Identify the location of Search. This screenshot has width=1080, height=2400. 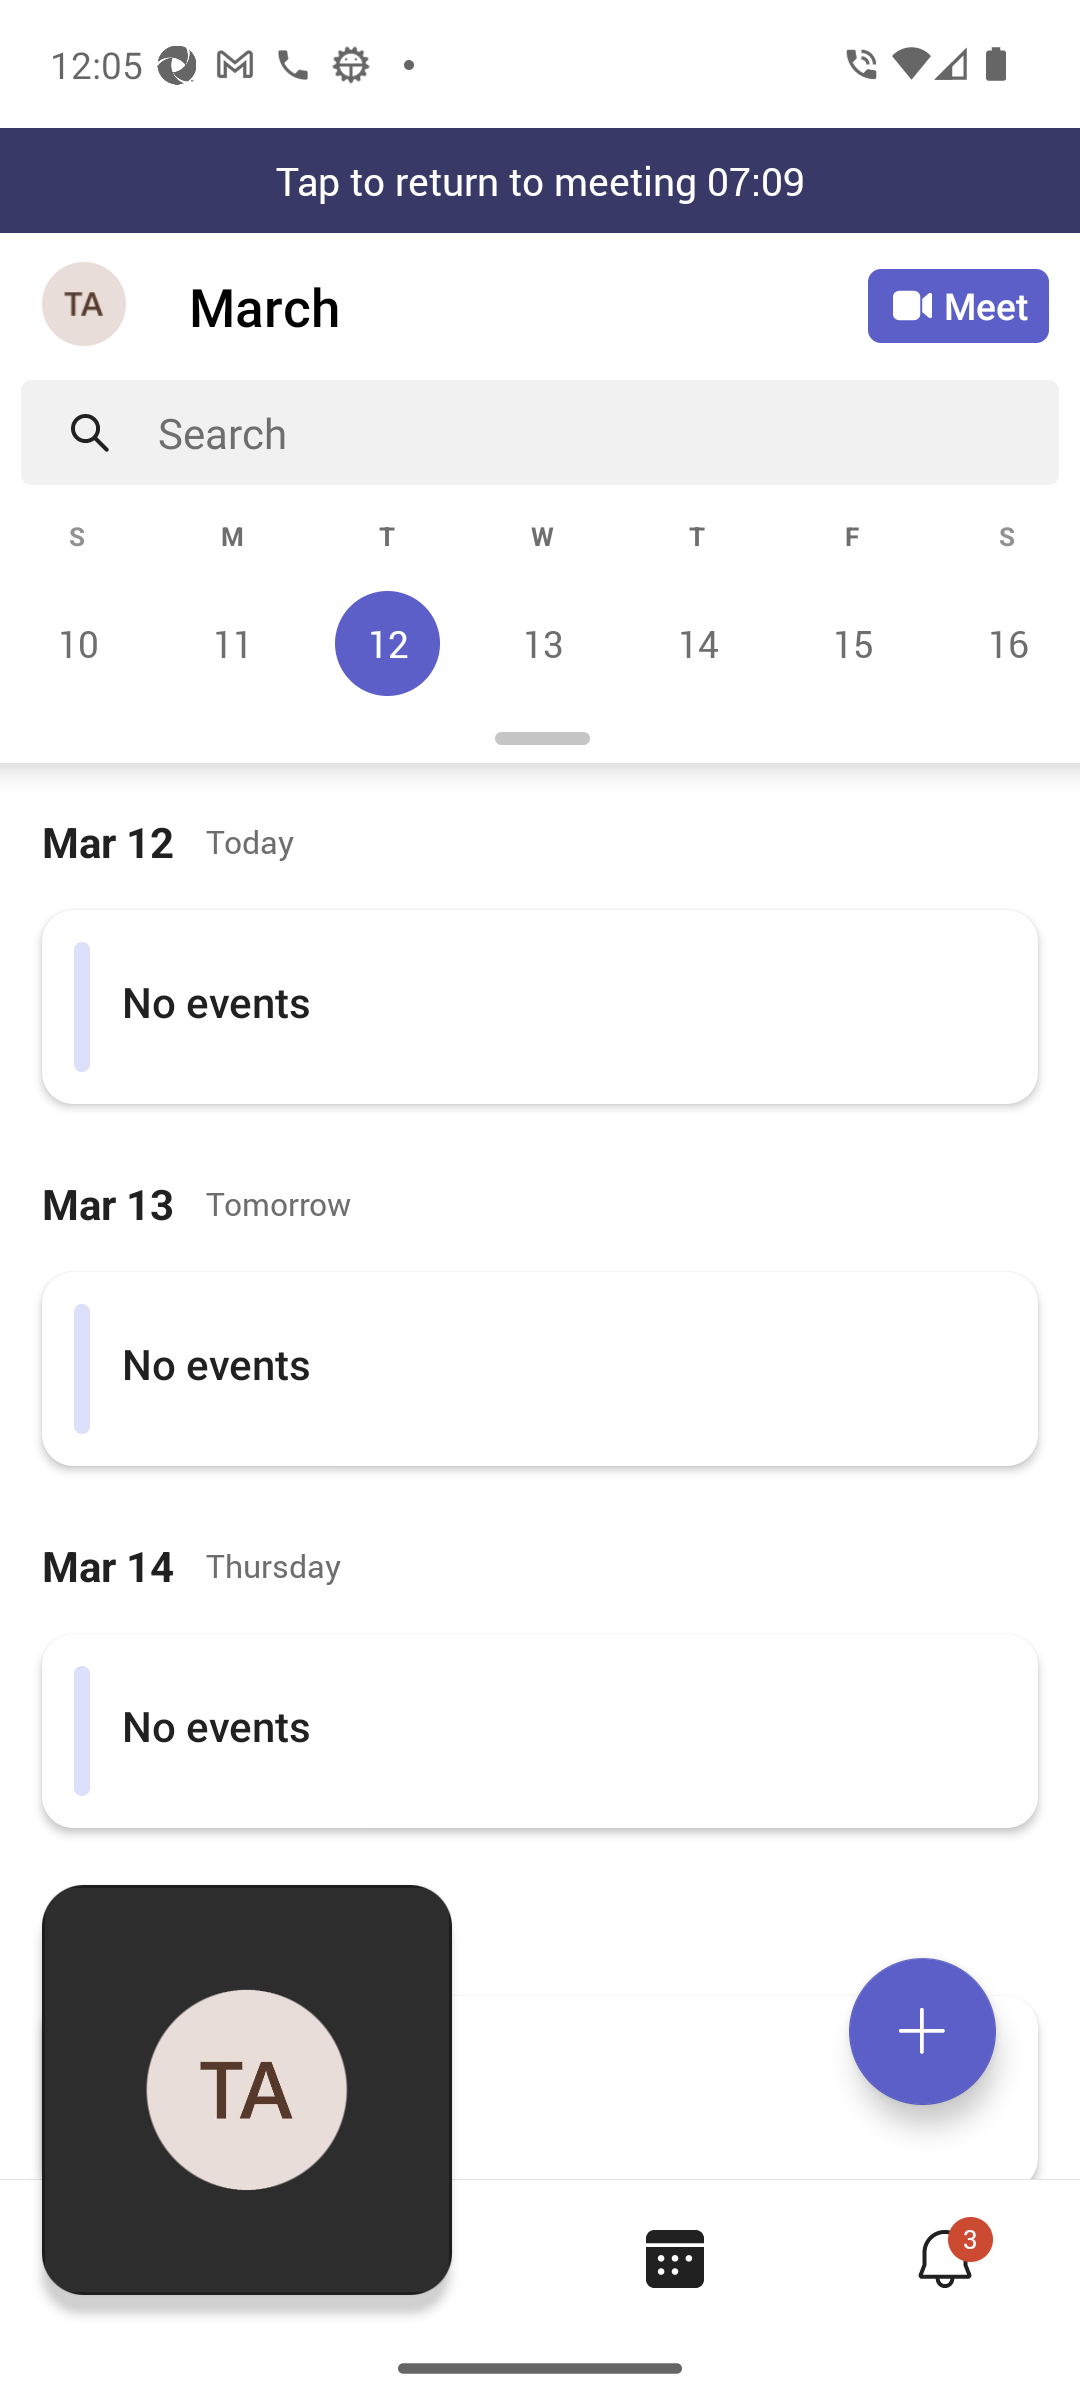
(608, 432).